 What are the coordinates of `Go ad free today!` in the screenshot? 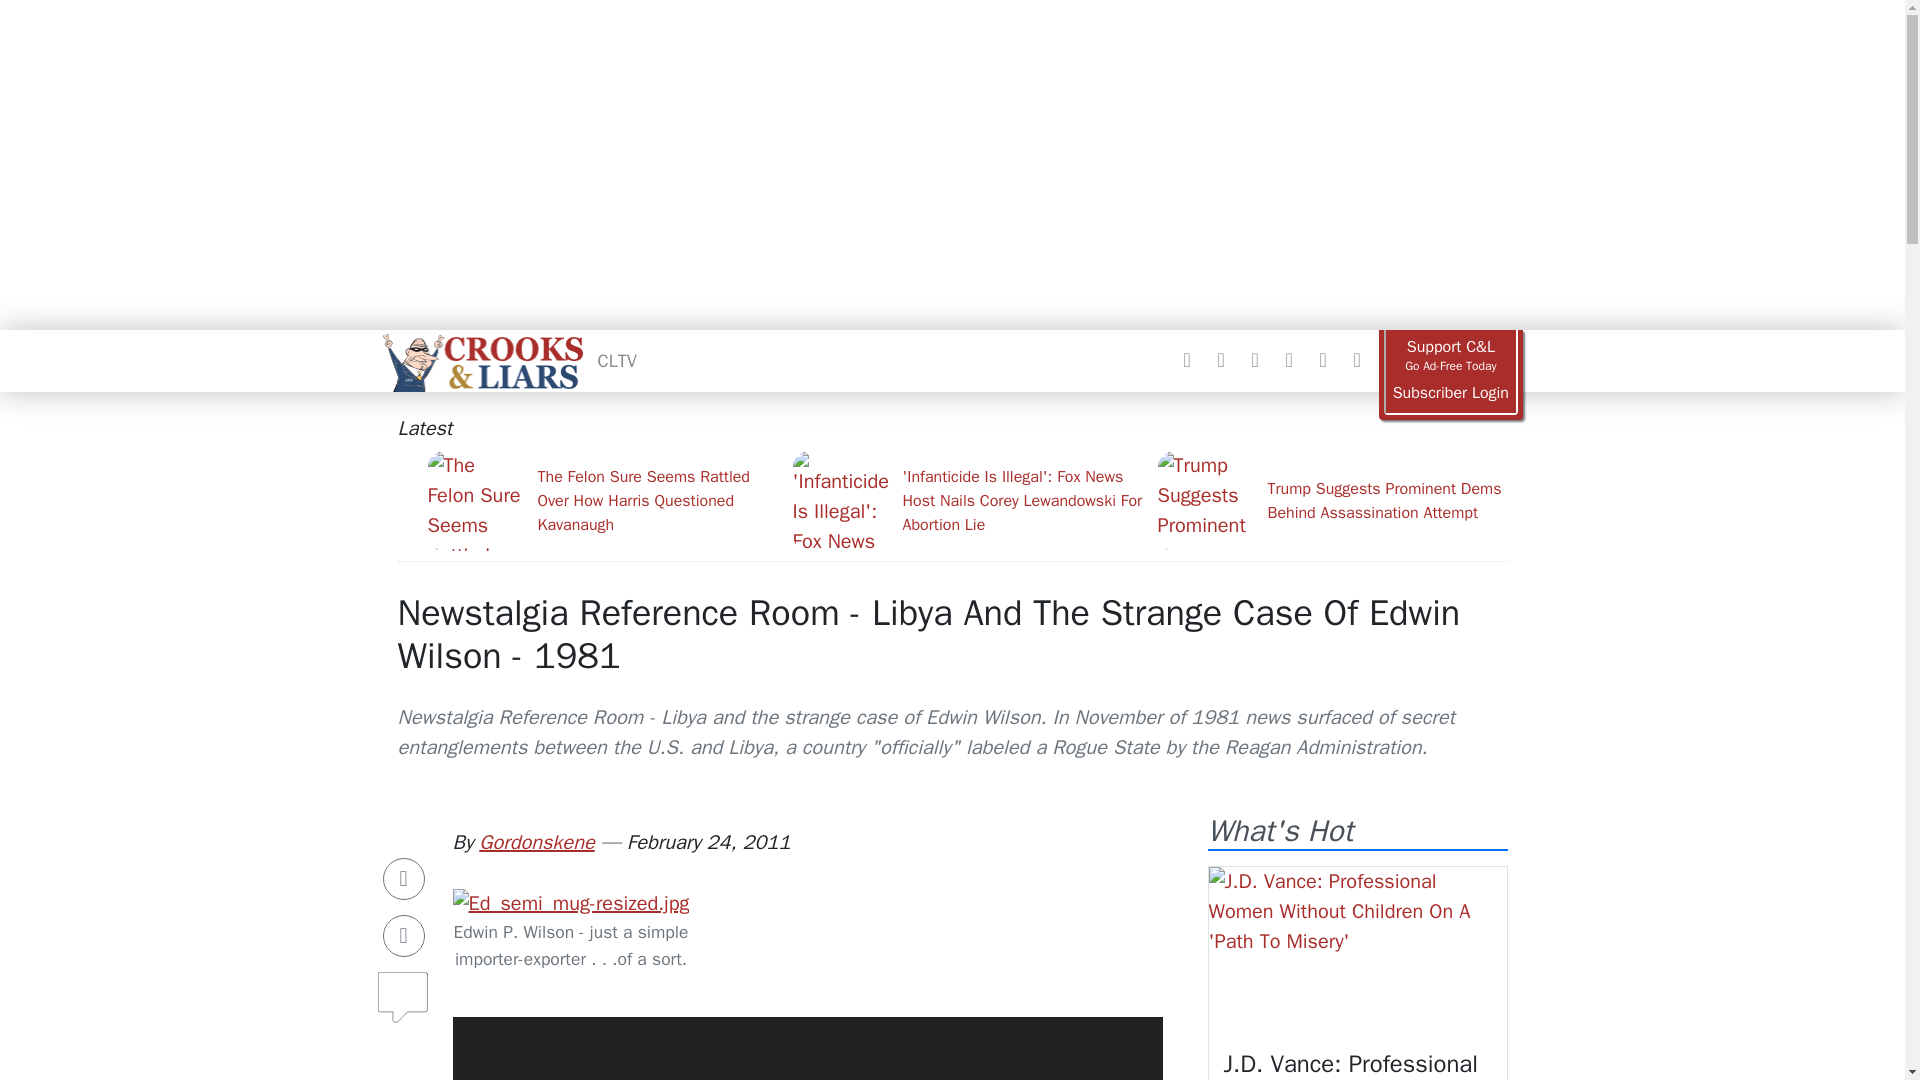 It's located at (1450, 356).